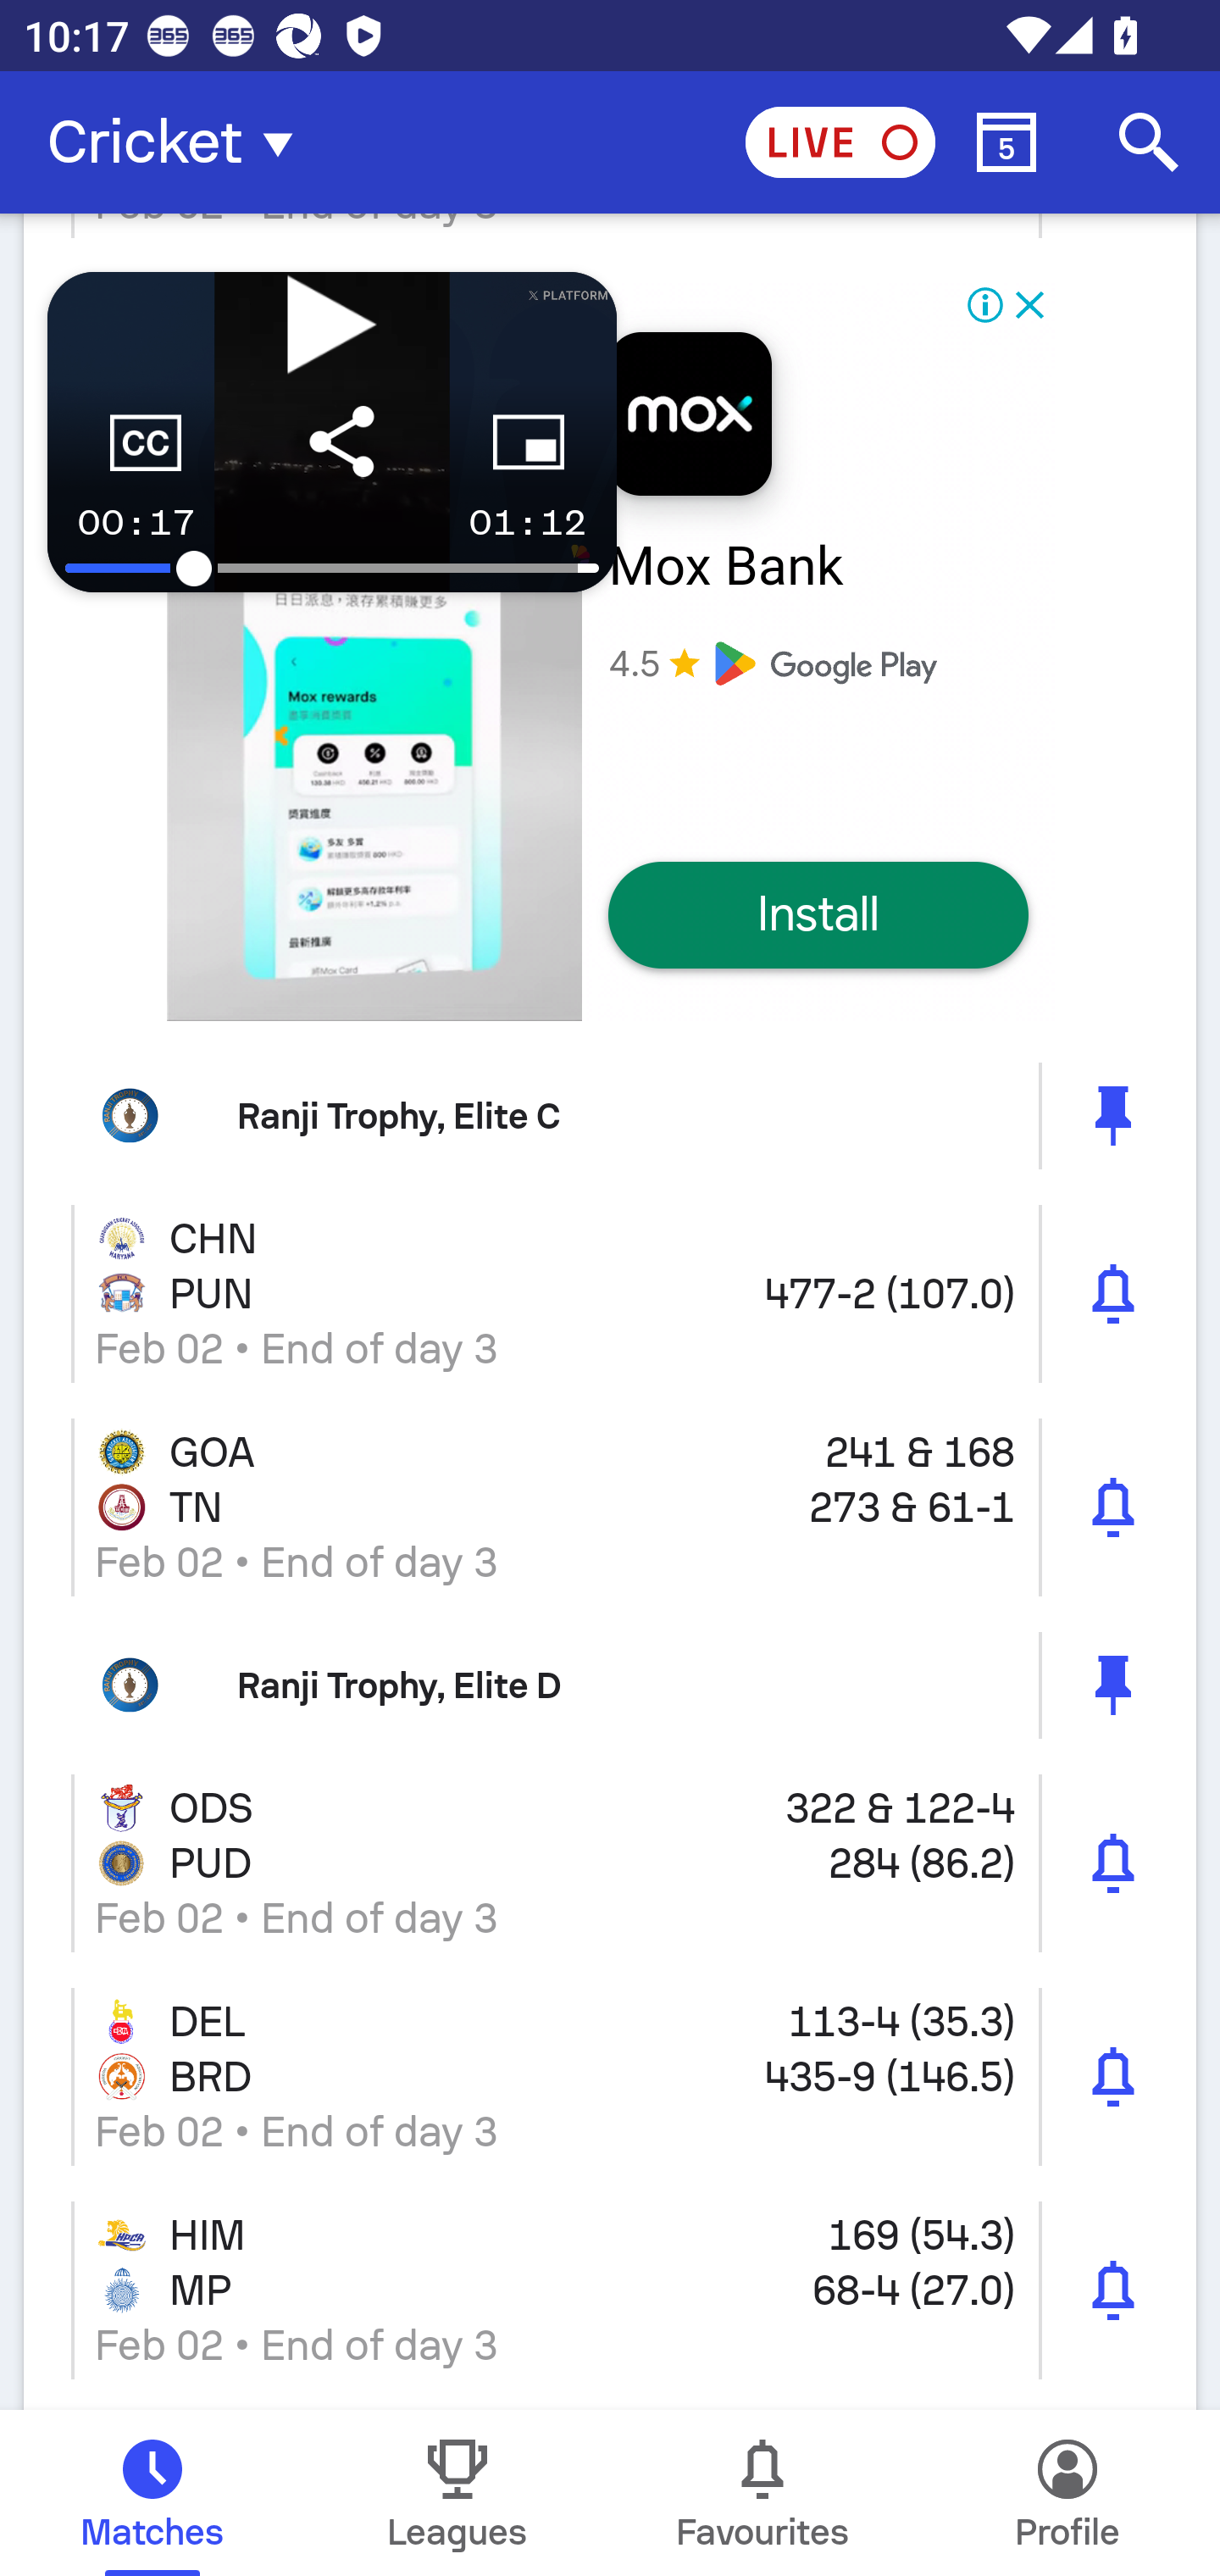  What do you see at coordinates (1006, 142) in the screenshot?
I see `Calendar` at bounding box center [1006, 142].